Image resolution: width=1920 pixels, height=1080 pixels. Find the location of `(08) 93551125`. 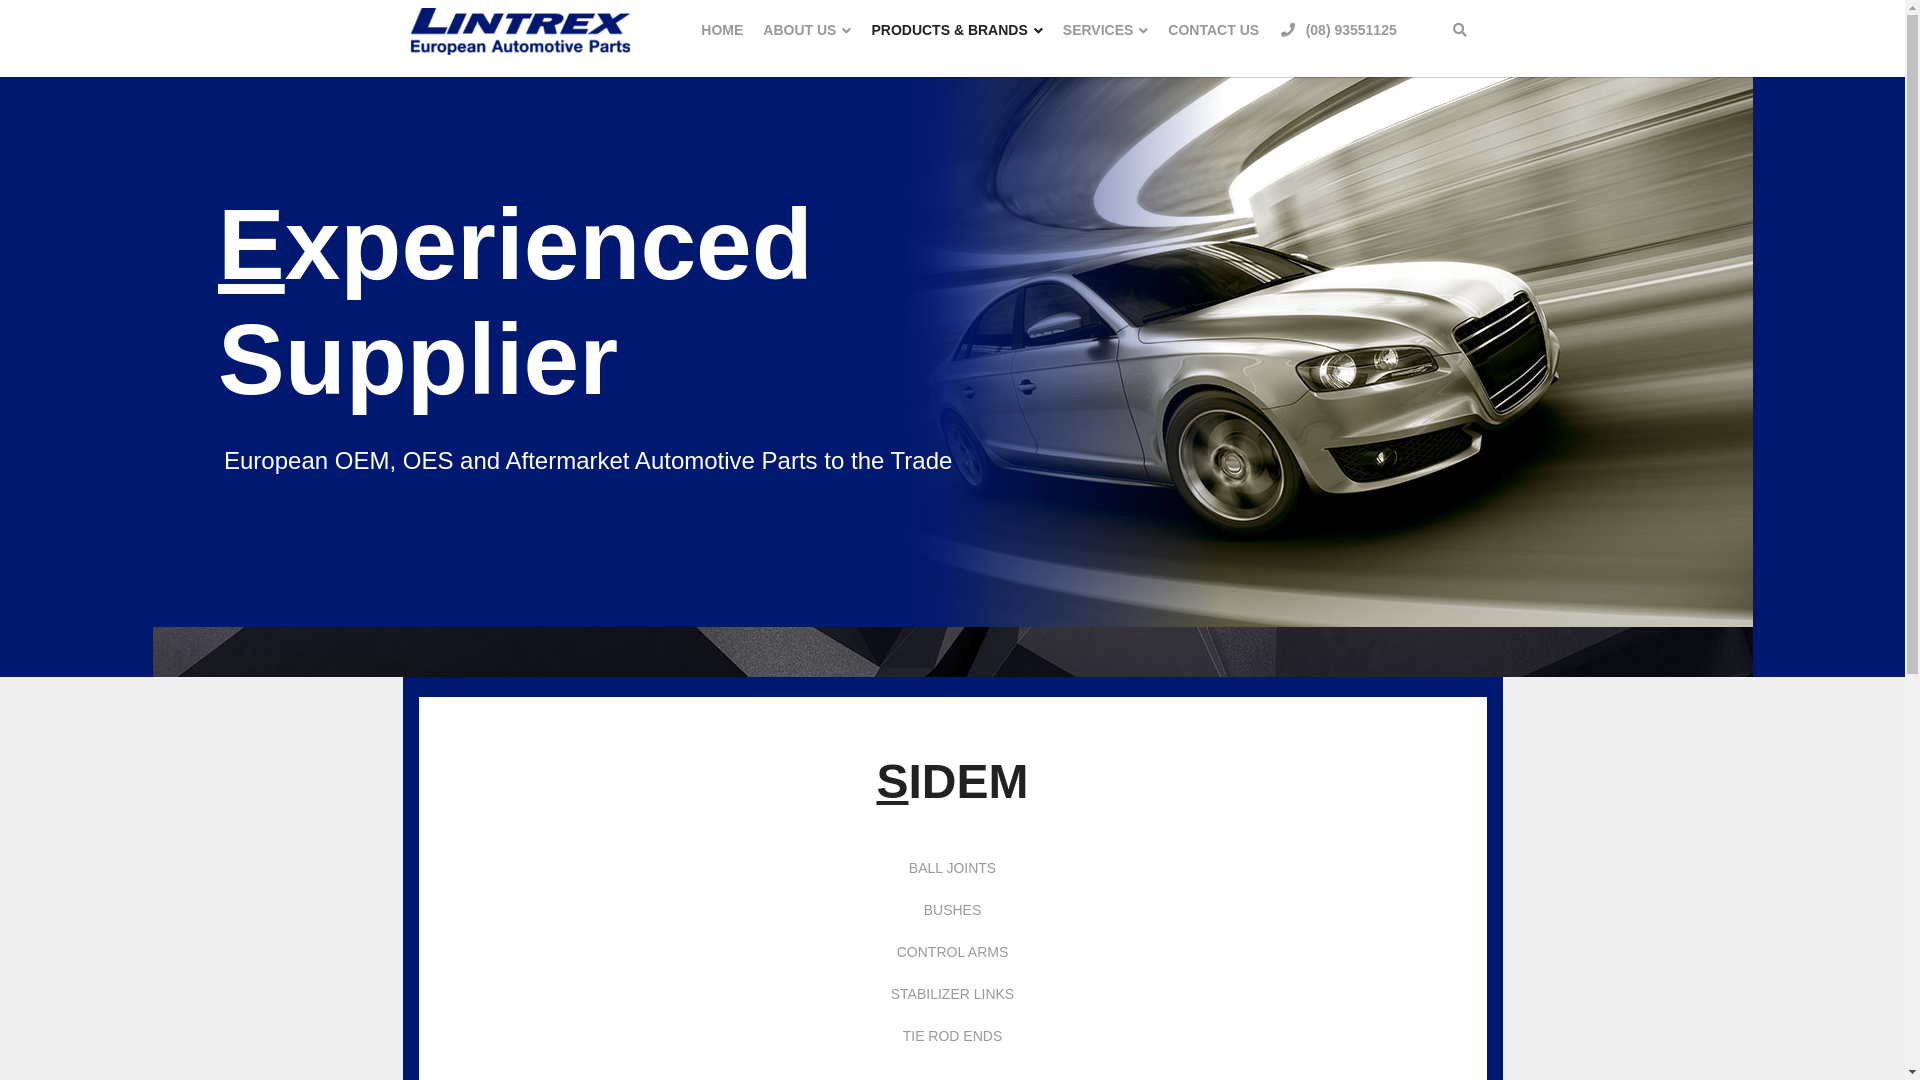

(08) 93551125 is located at coordinates (1338, 30).